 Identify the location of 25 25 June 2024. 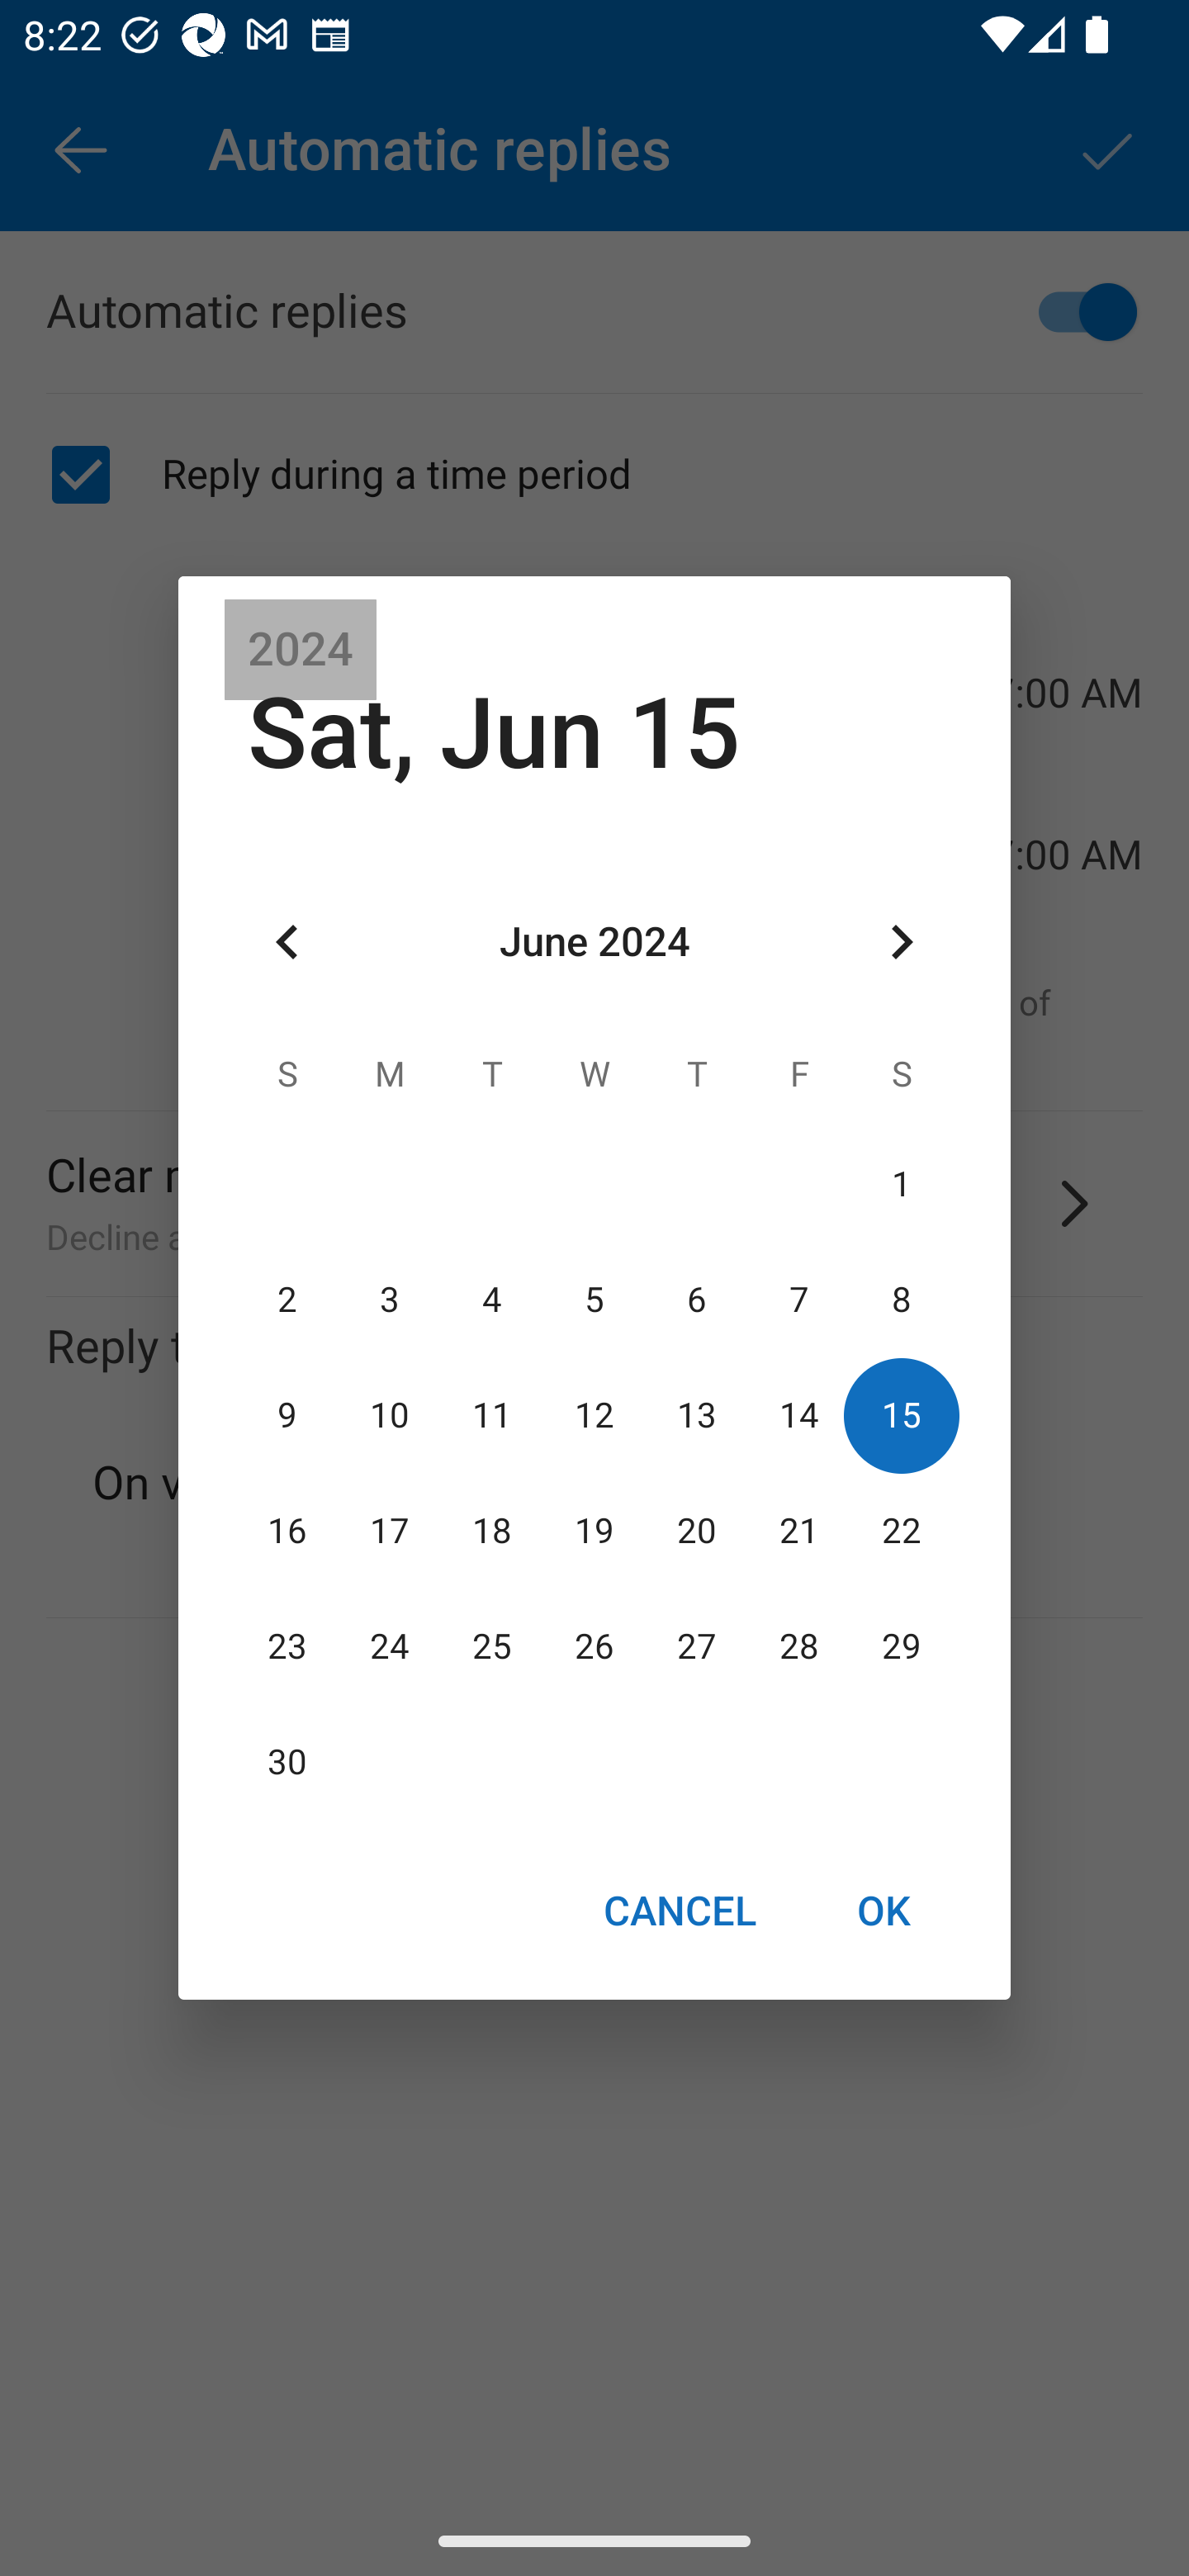
(492, 1647).